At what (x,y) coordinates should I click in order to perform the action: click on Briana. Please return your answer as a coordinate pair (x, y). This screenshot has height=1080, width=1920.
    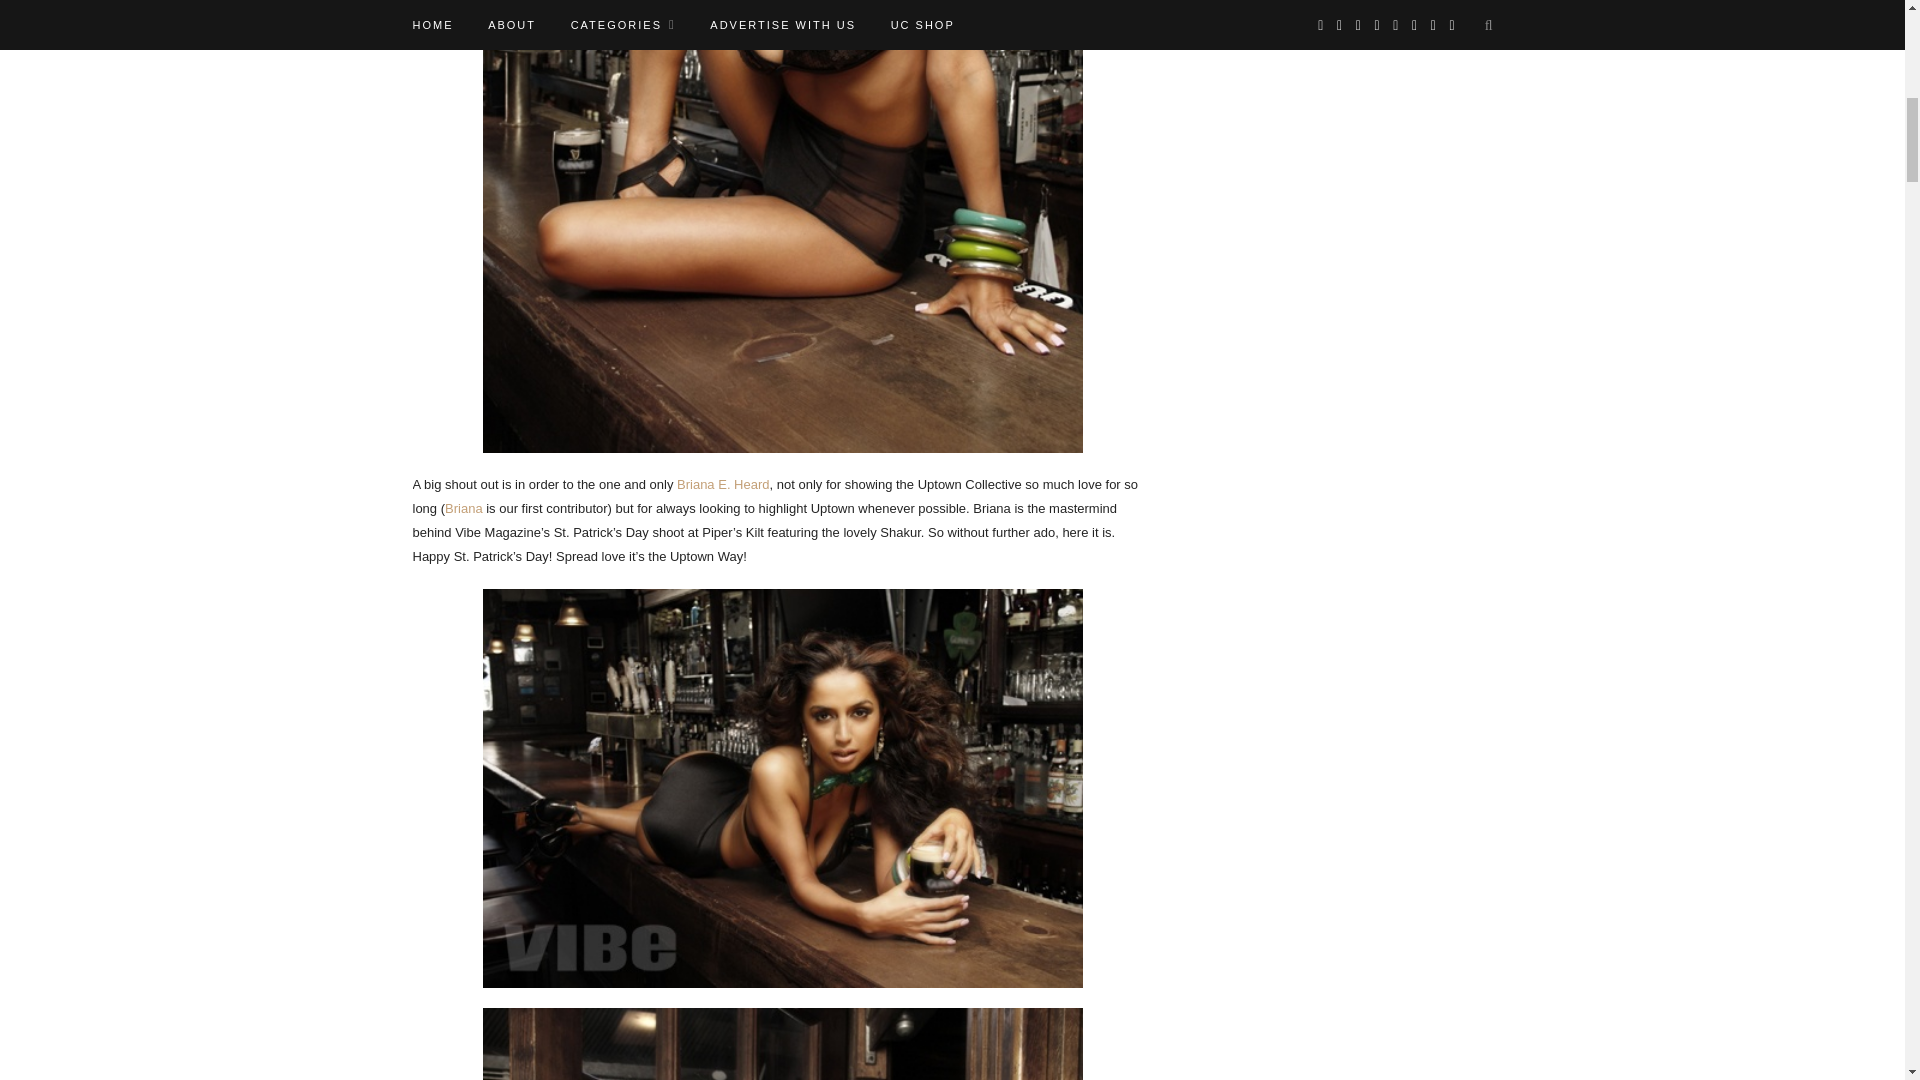
    Looking at the image, I should click on (464, 508).